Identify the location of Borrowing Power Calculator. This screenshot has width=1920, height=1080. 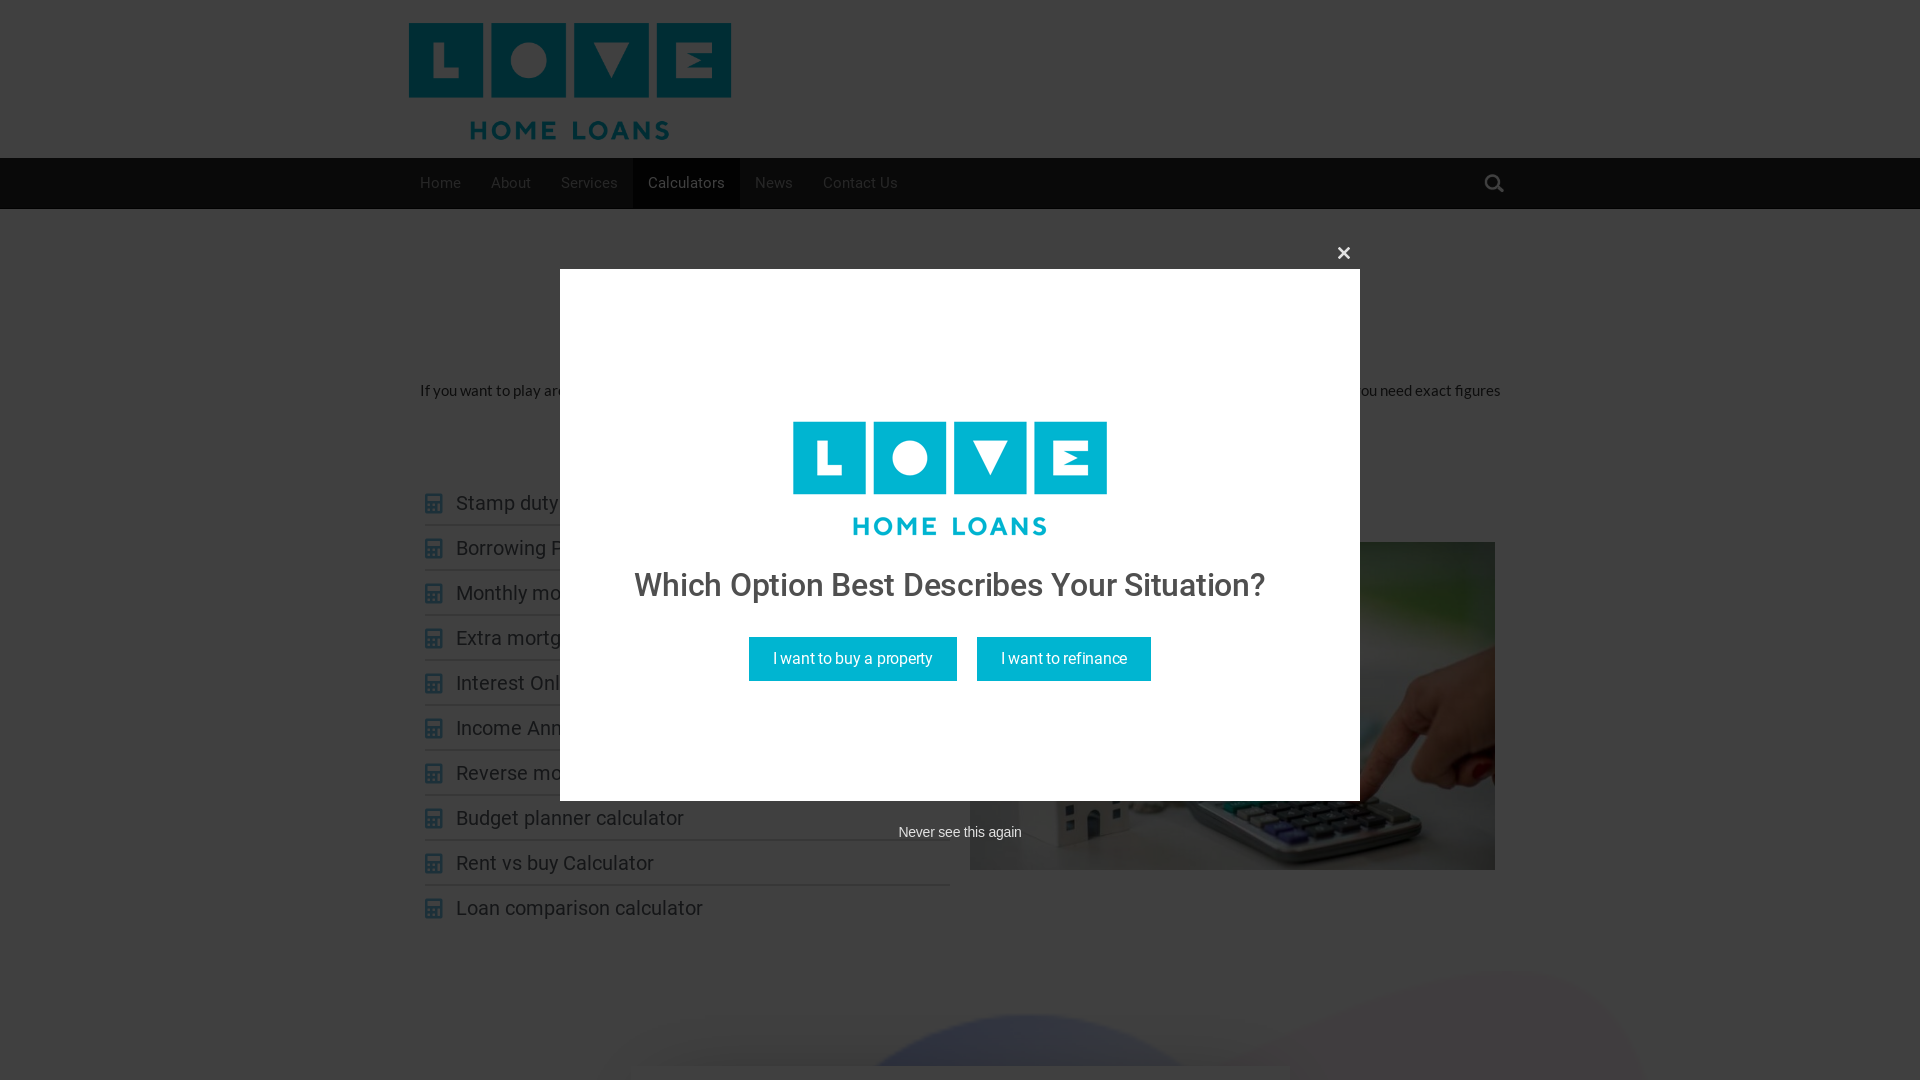
(688, 548).